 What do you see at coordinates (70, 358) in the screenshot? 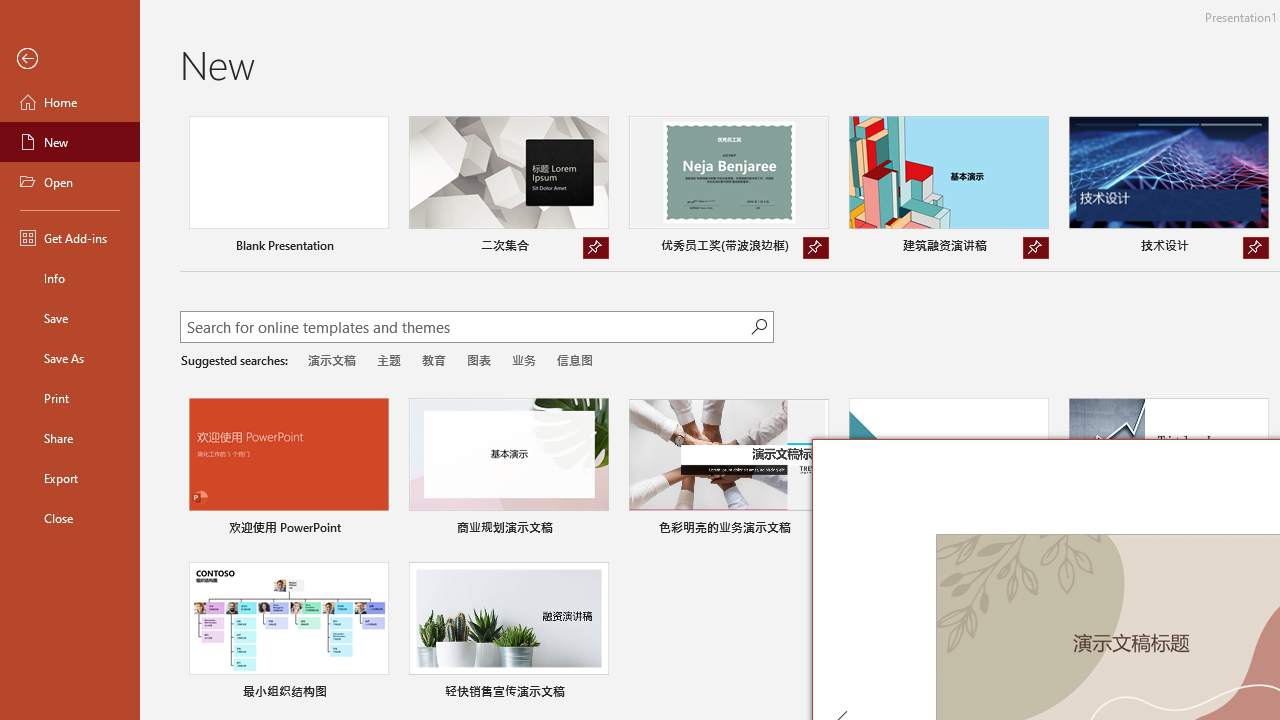
I see `Save As` at bounding box center [70, 358].